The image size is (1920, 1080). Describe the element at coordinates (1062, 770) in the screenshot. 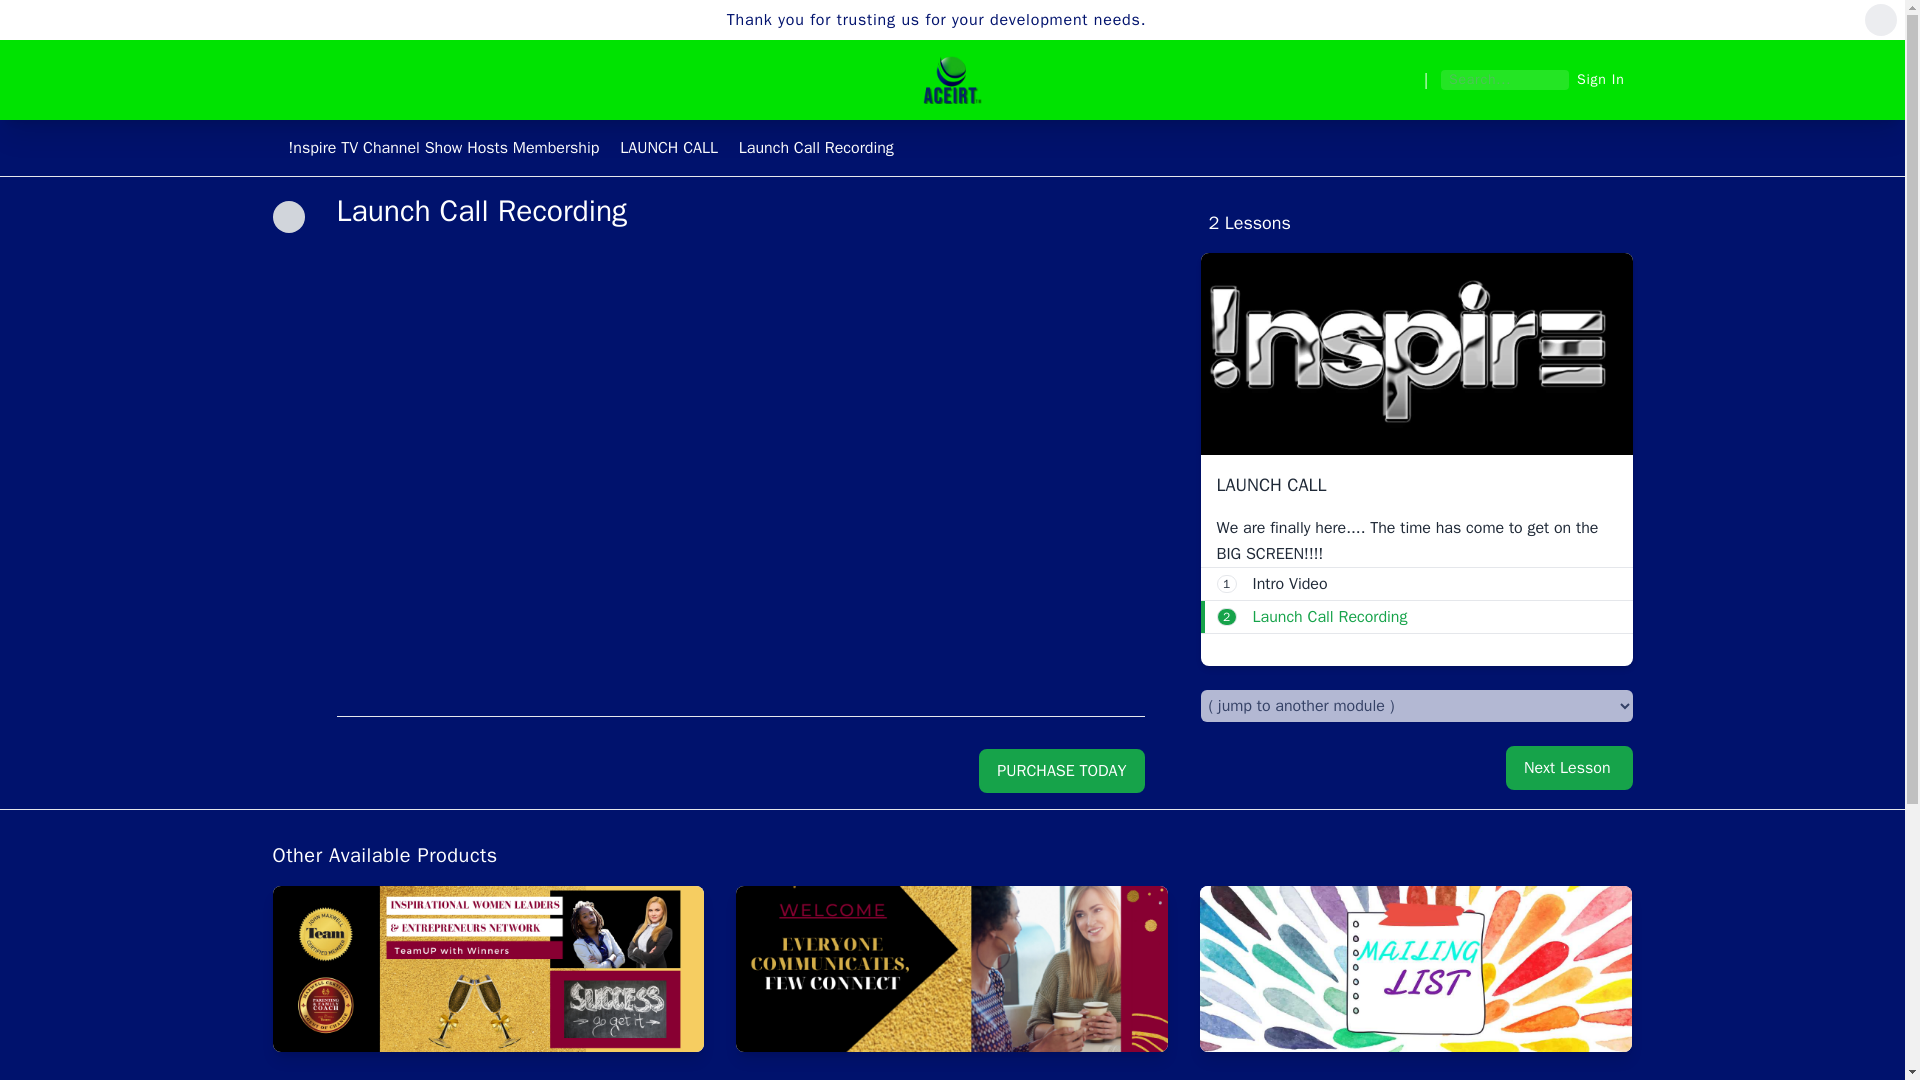

I see `Sign In` at that location.